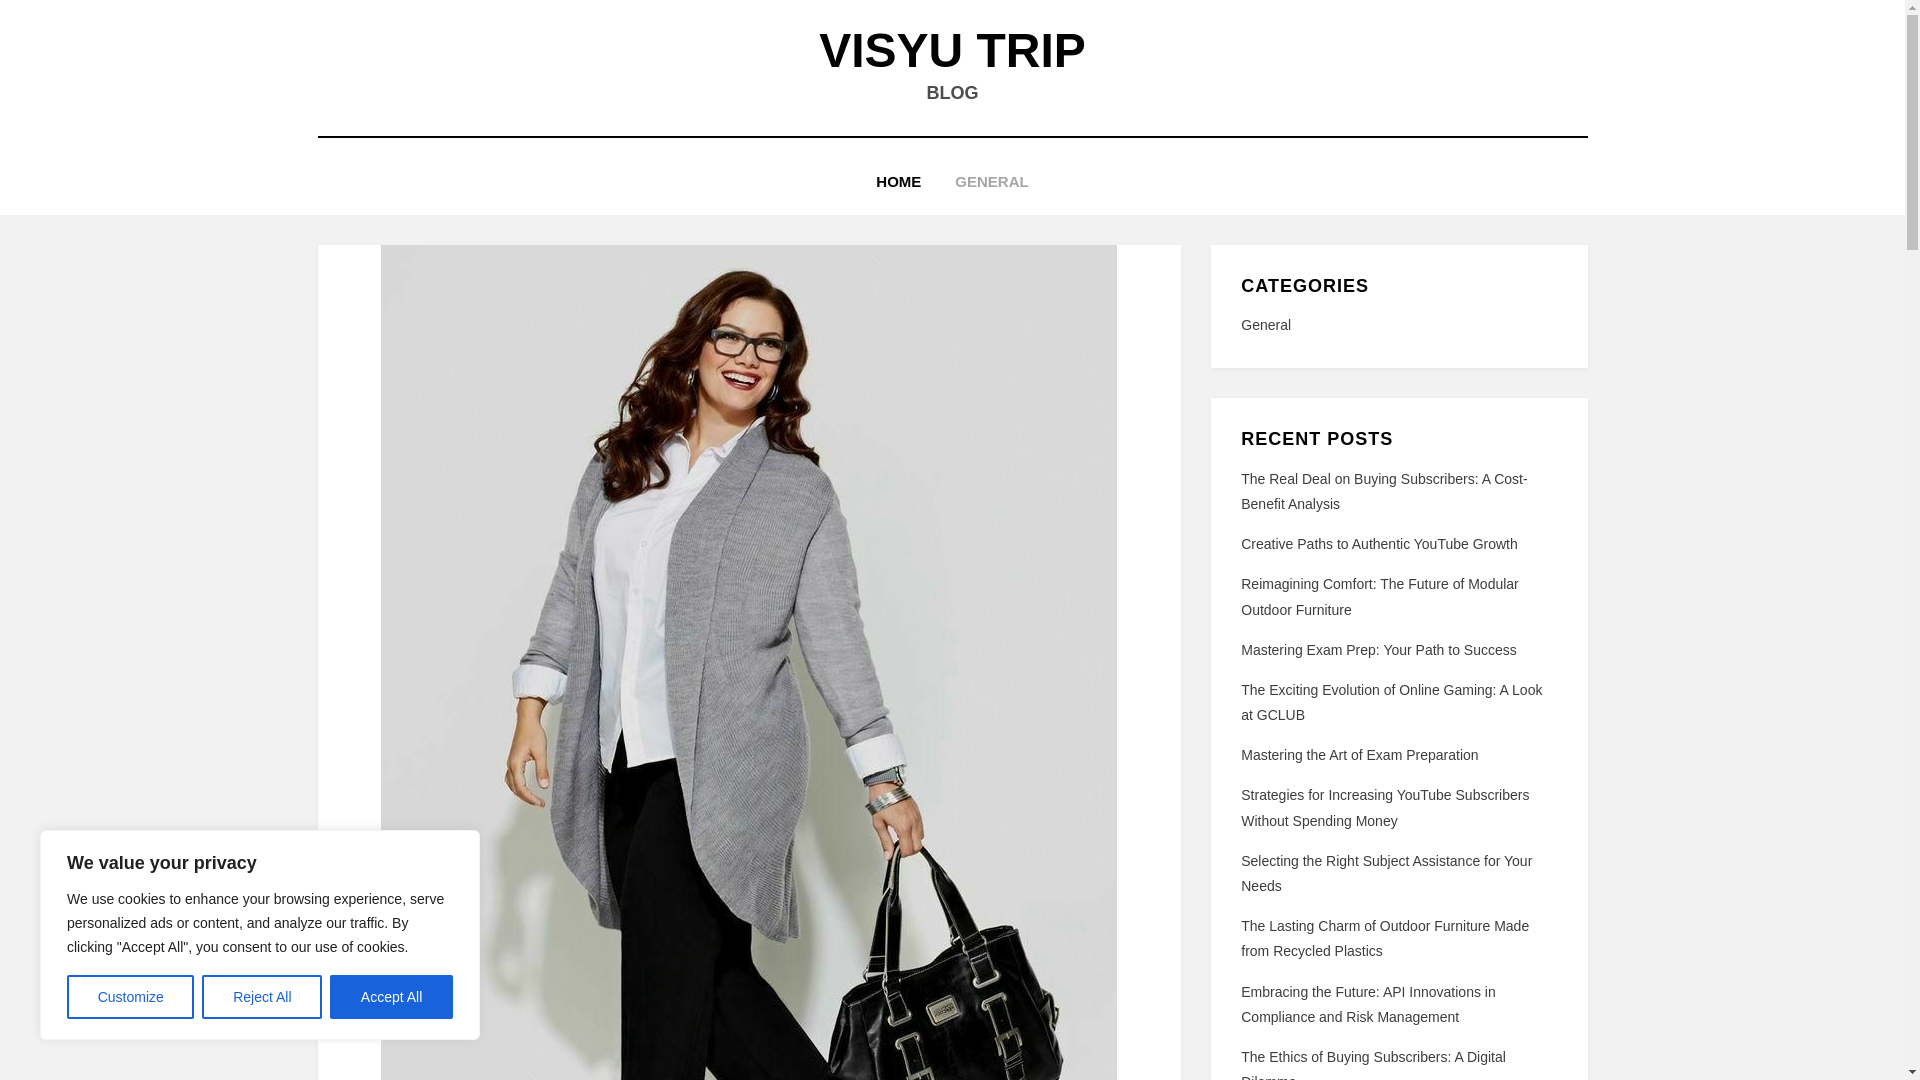 The height and width of the screenshot is (1080, 1920). Describe the element at coordinates (1378, 649) in the screenshot. I see `Mastering Exam Prep: Your Path to Success` at that location.